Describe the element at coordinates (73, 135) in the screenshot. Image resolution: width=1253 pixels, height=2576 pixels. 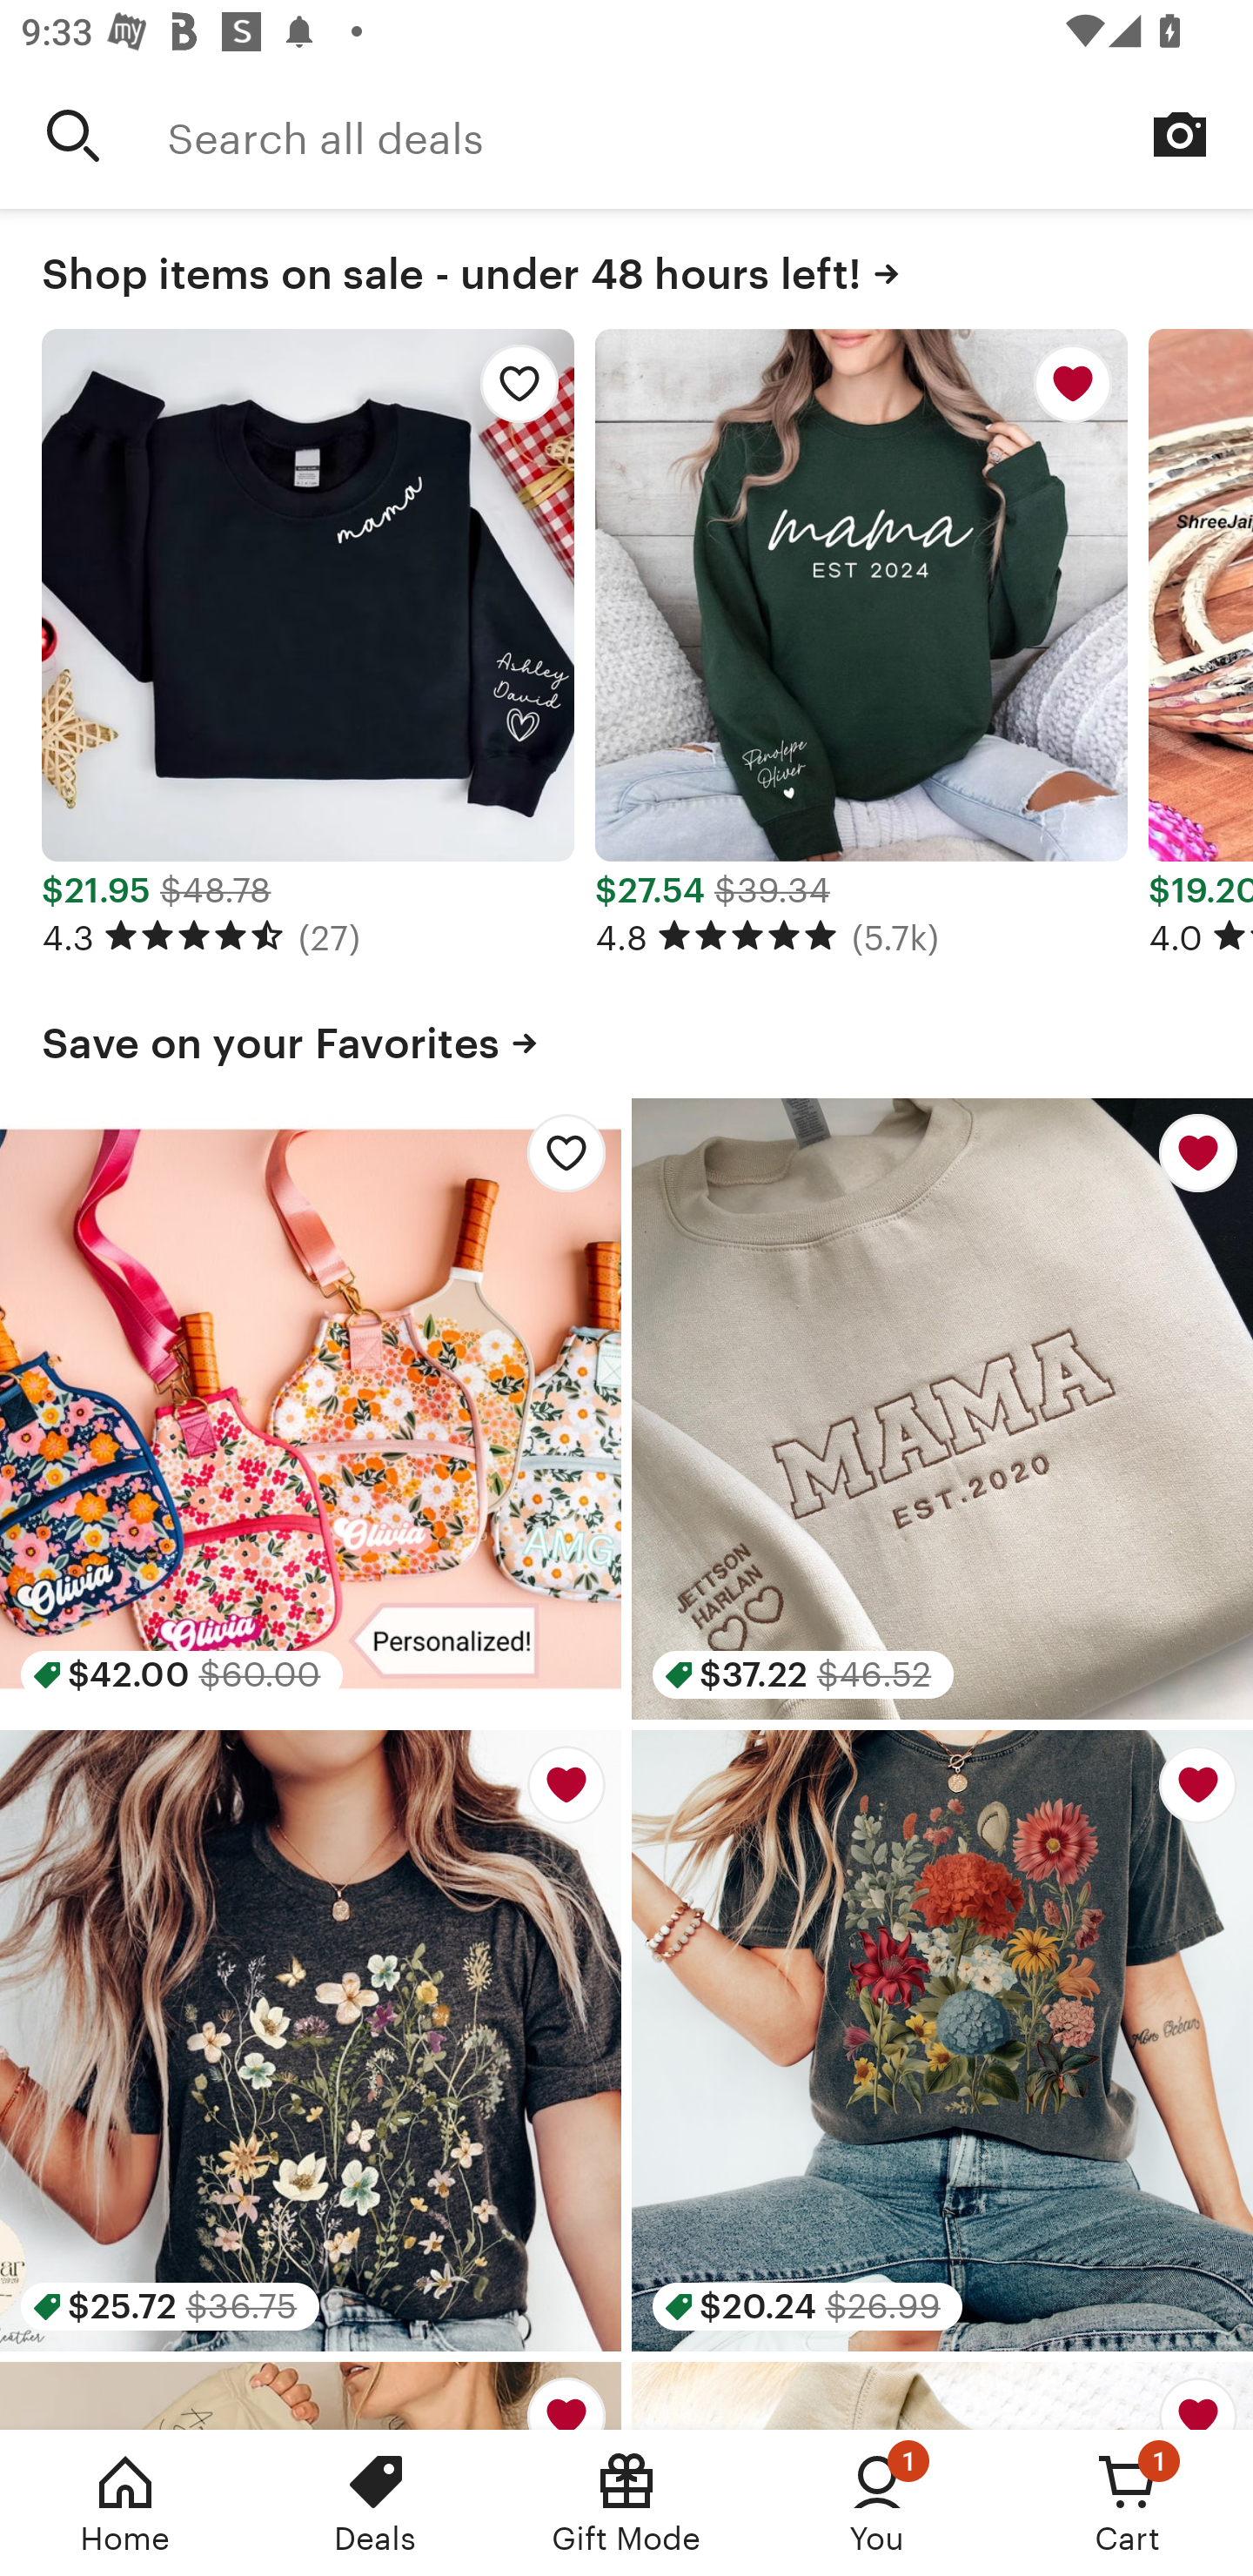
I see `Search for anything on Etsy` at that location.